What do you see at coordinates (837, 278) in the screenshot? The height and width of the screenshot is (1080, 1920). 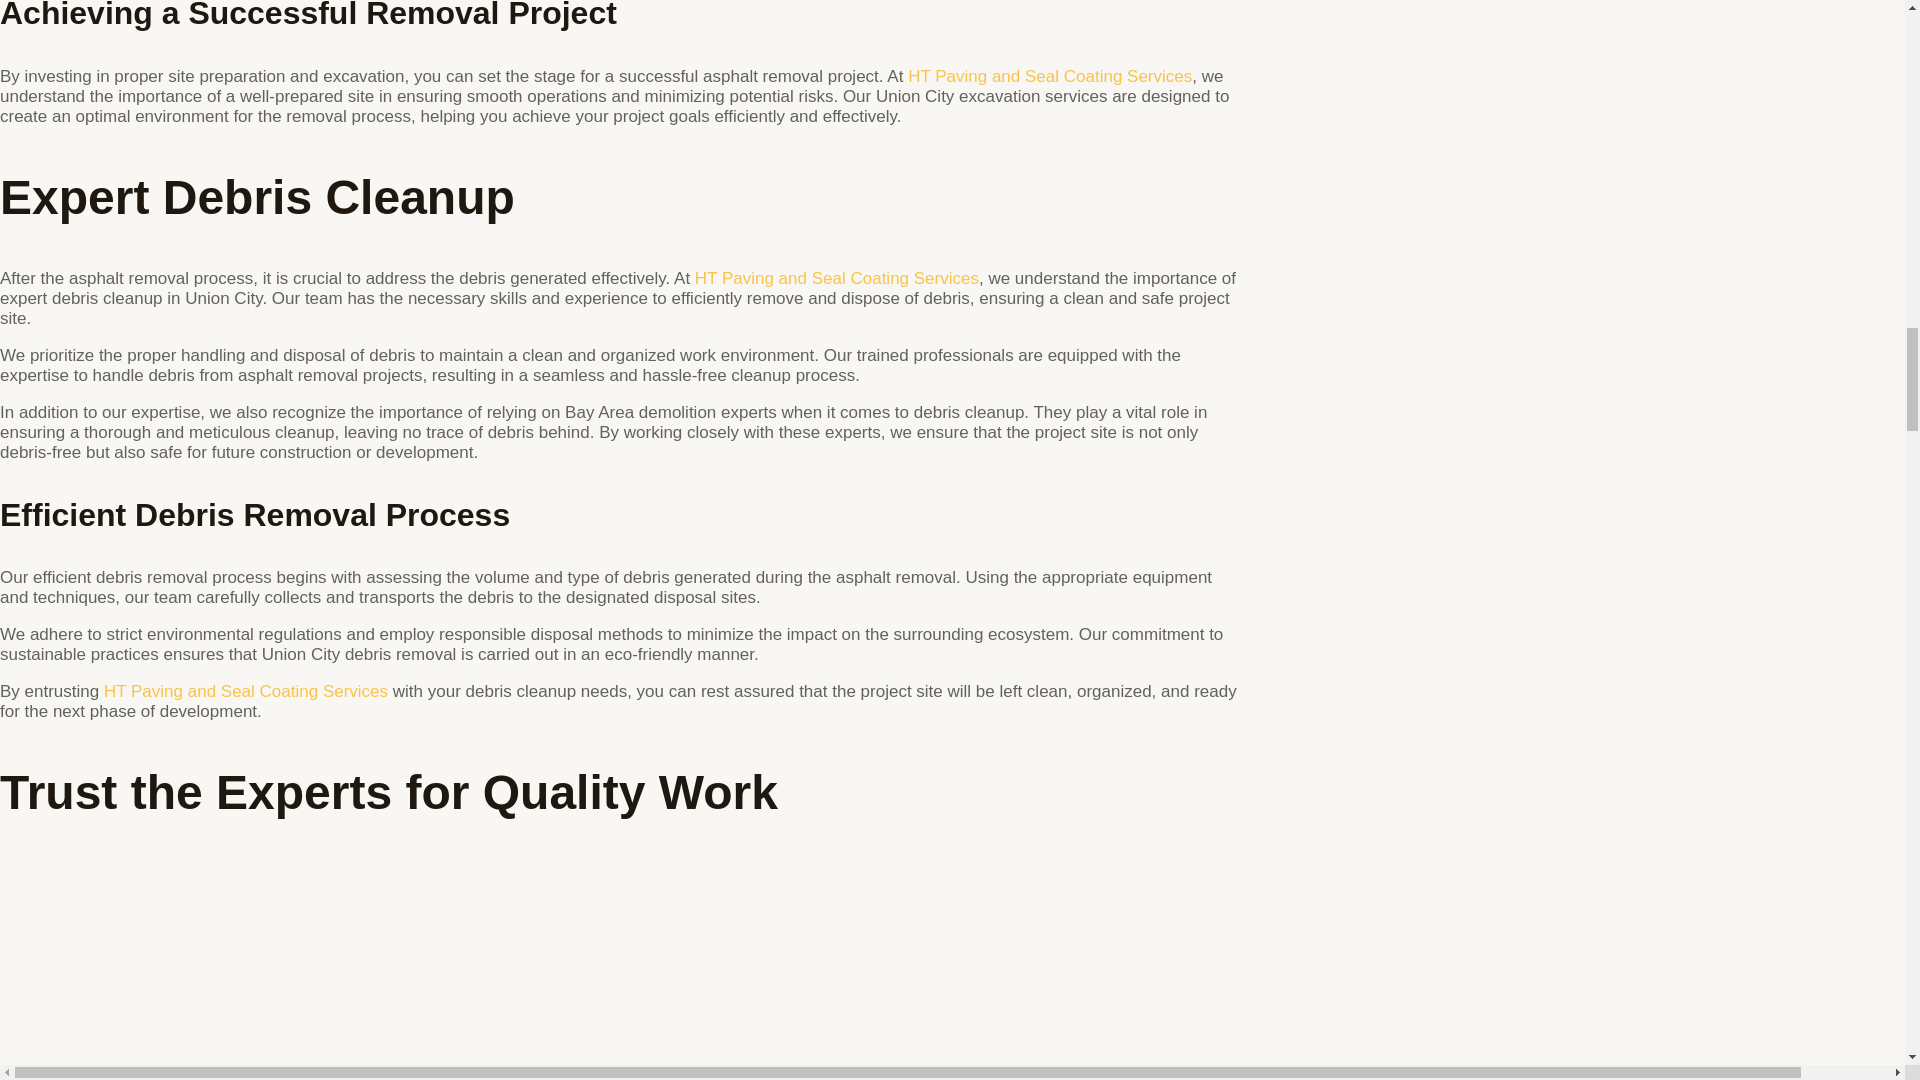 I see `Learn More!` at bounding box center [837, 278].